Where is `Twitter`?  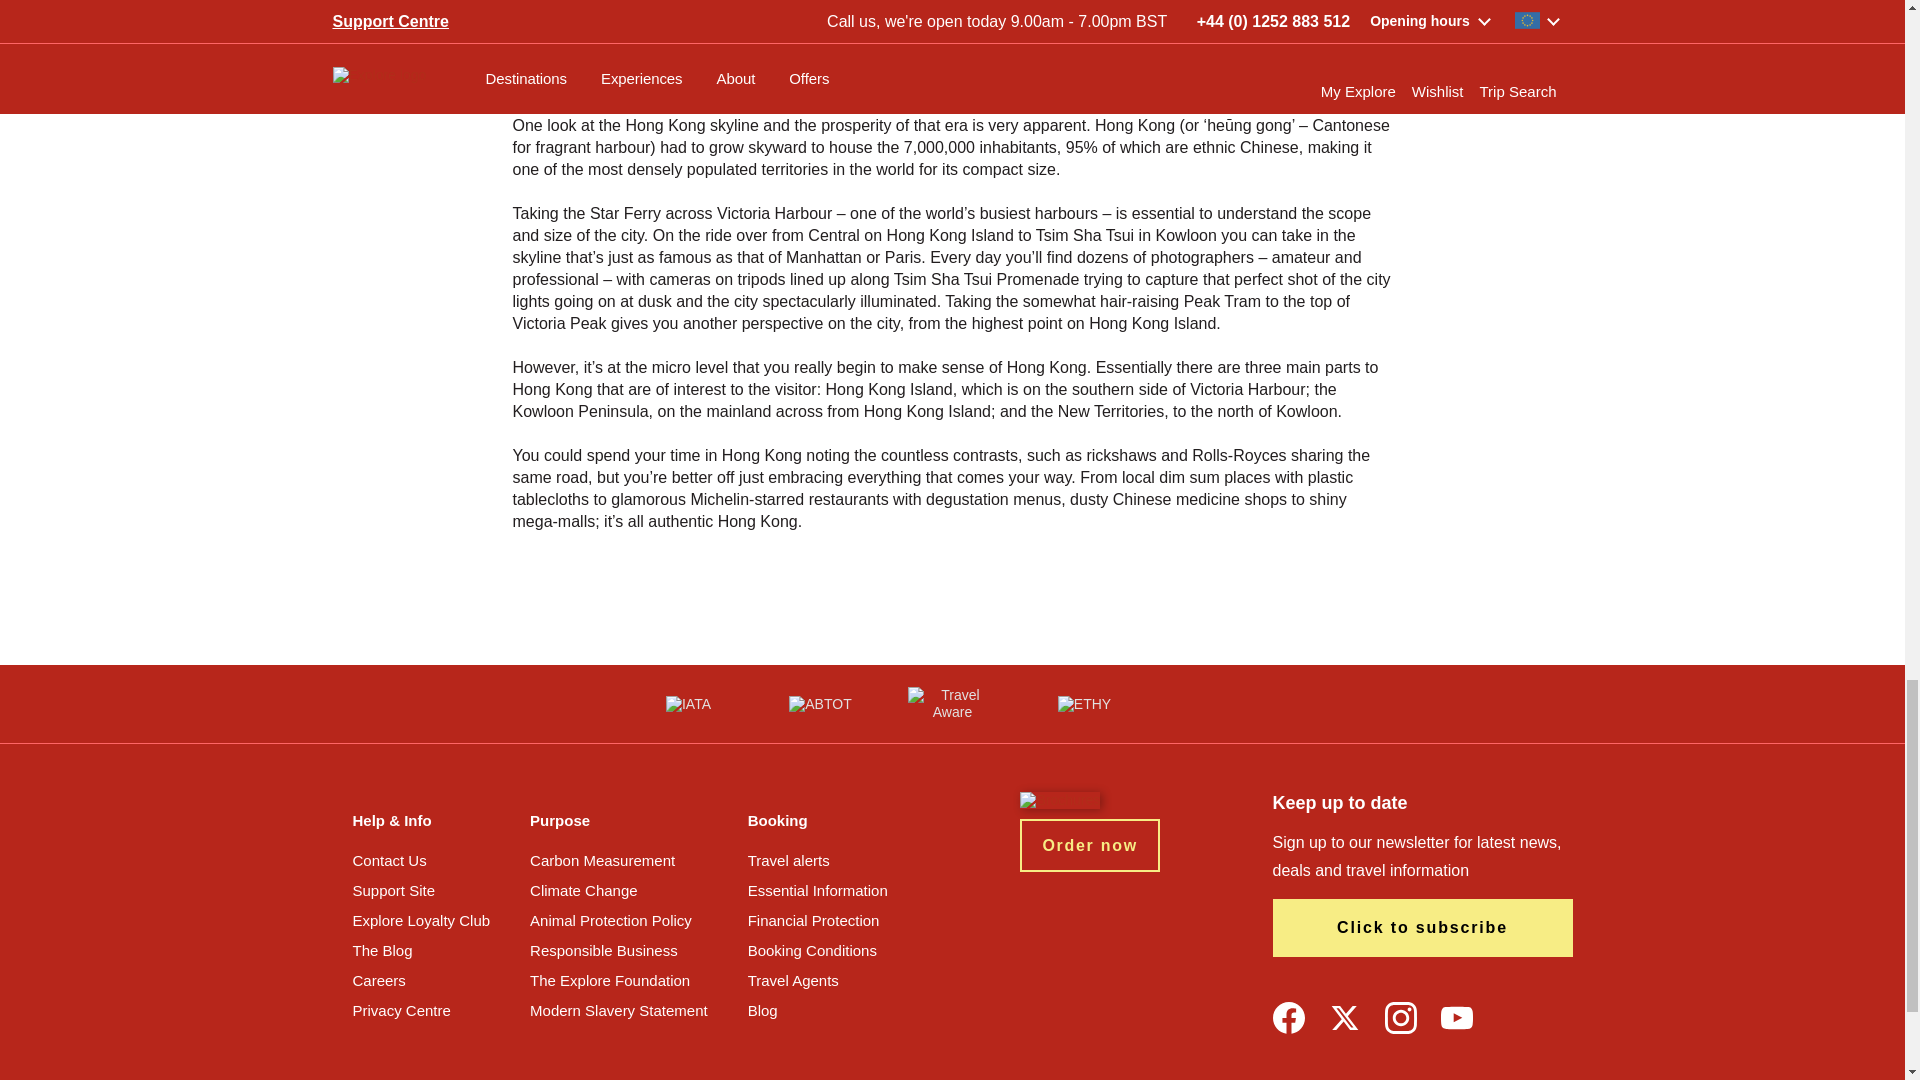
Twitter is located at coordinates (1344, 1018).